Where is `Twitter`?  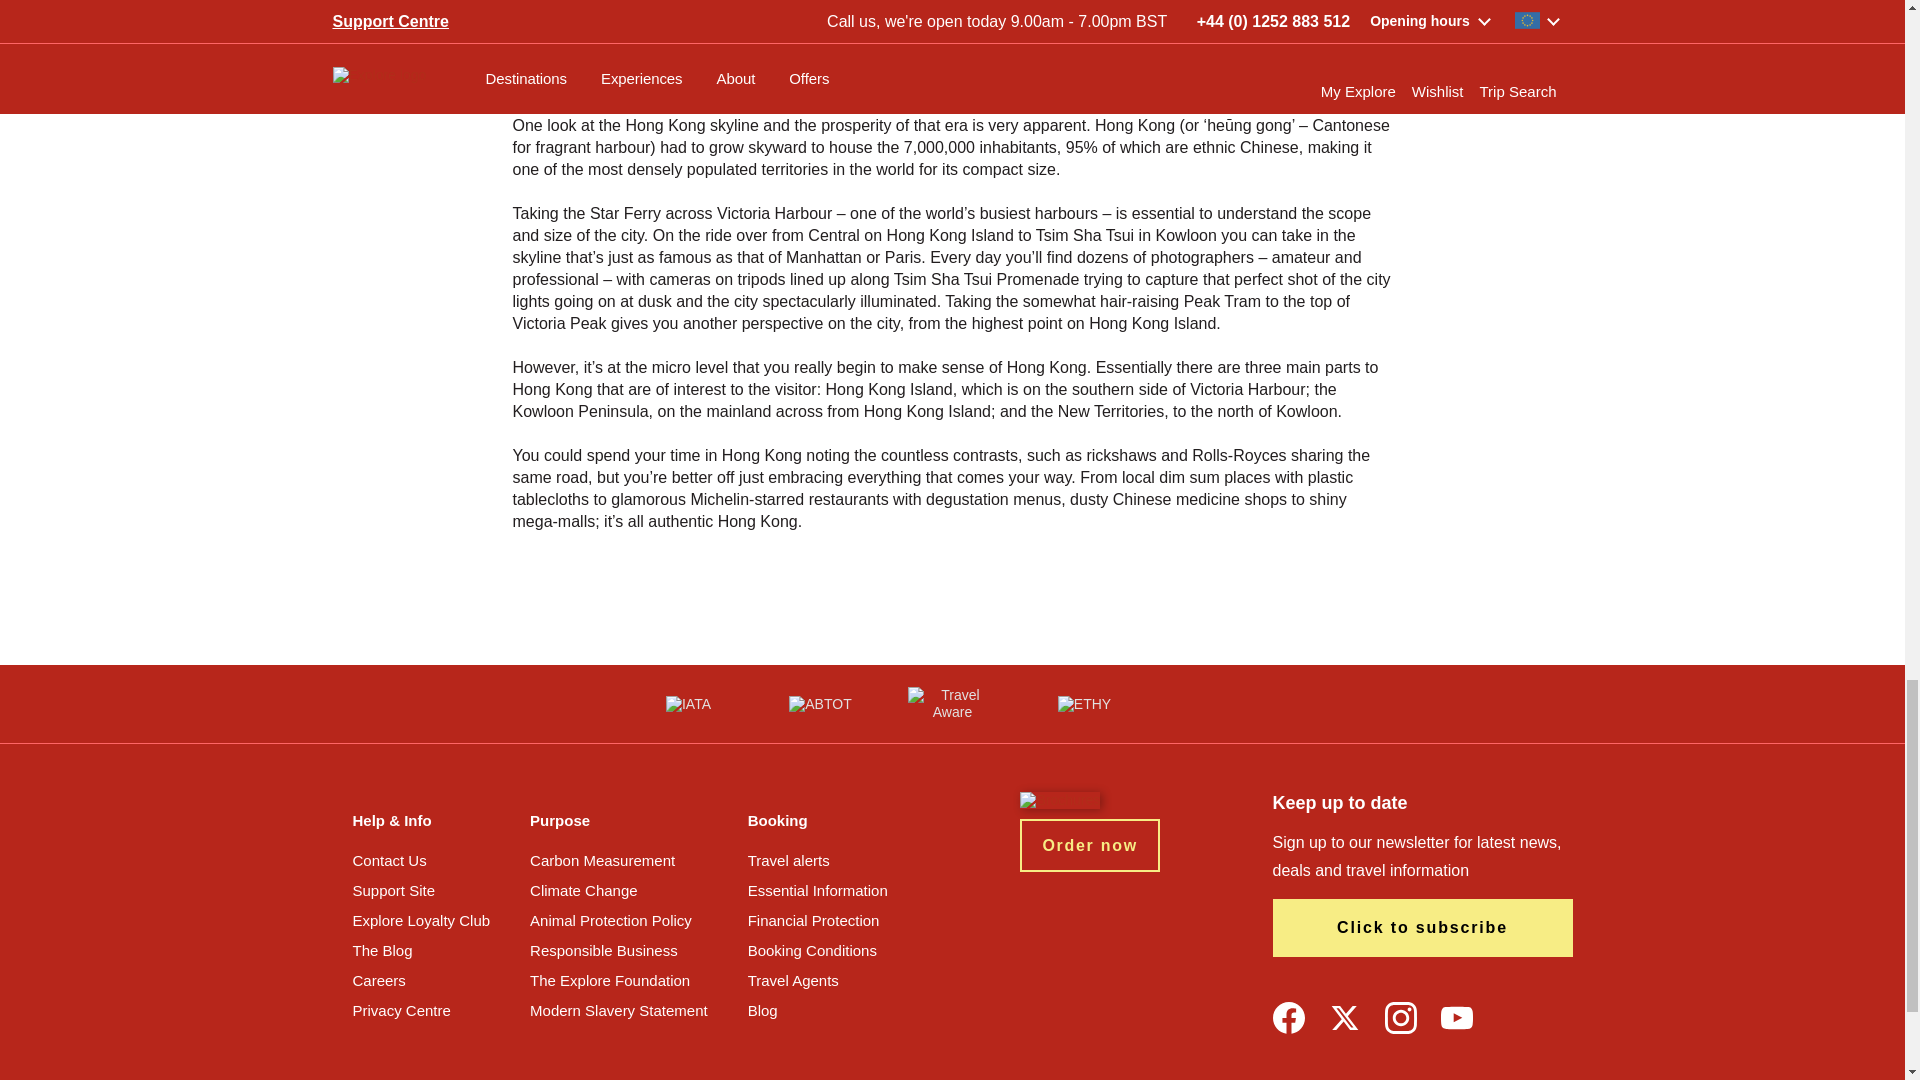
Twitter is located at coordinates (1344, 1018).